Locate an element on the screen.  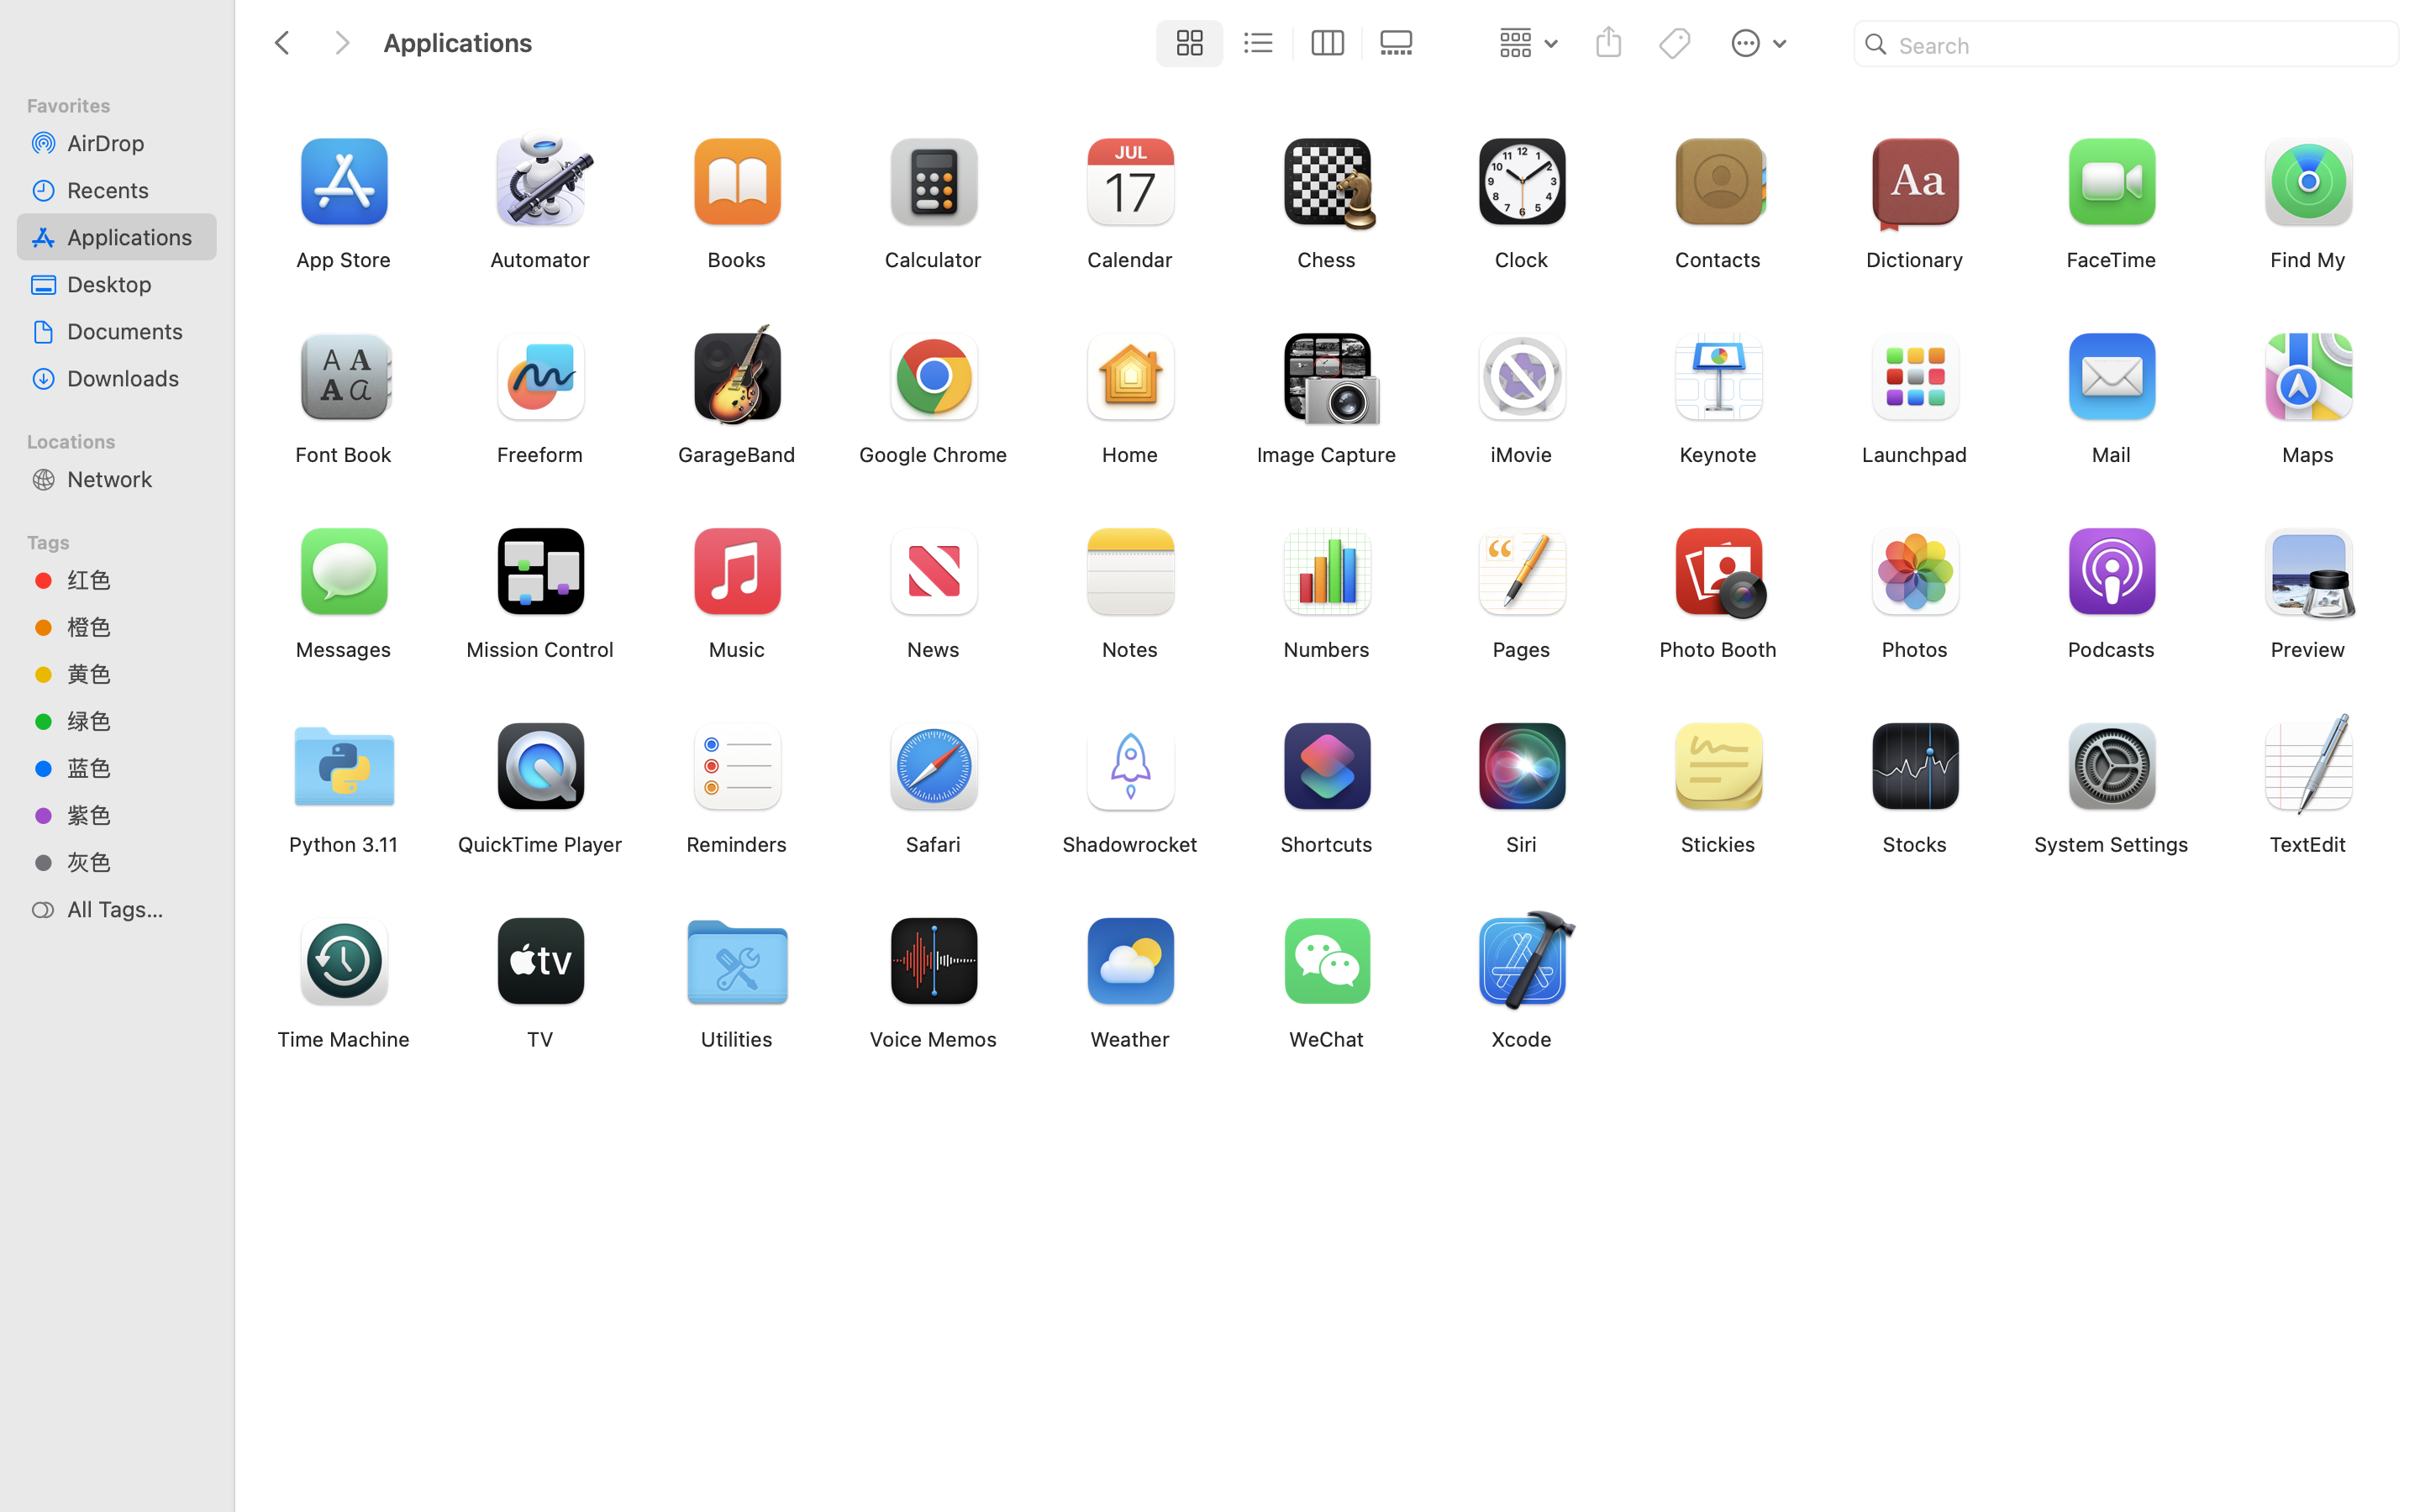
Tags is located at coordinates (127, 540).